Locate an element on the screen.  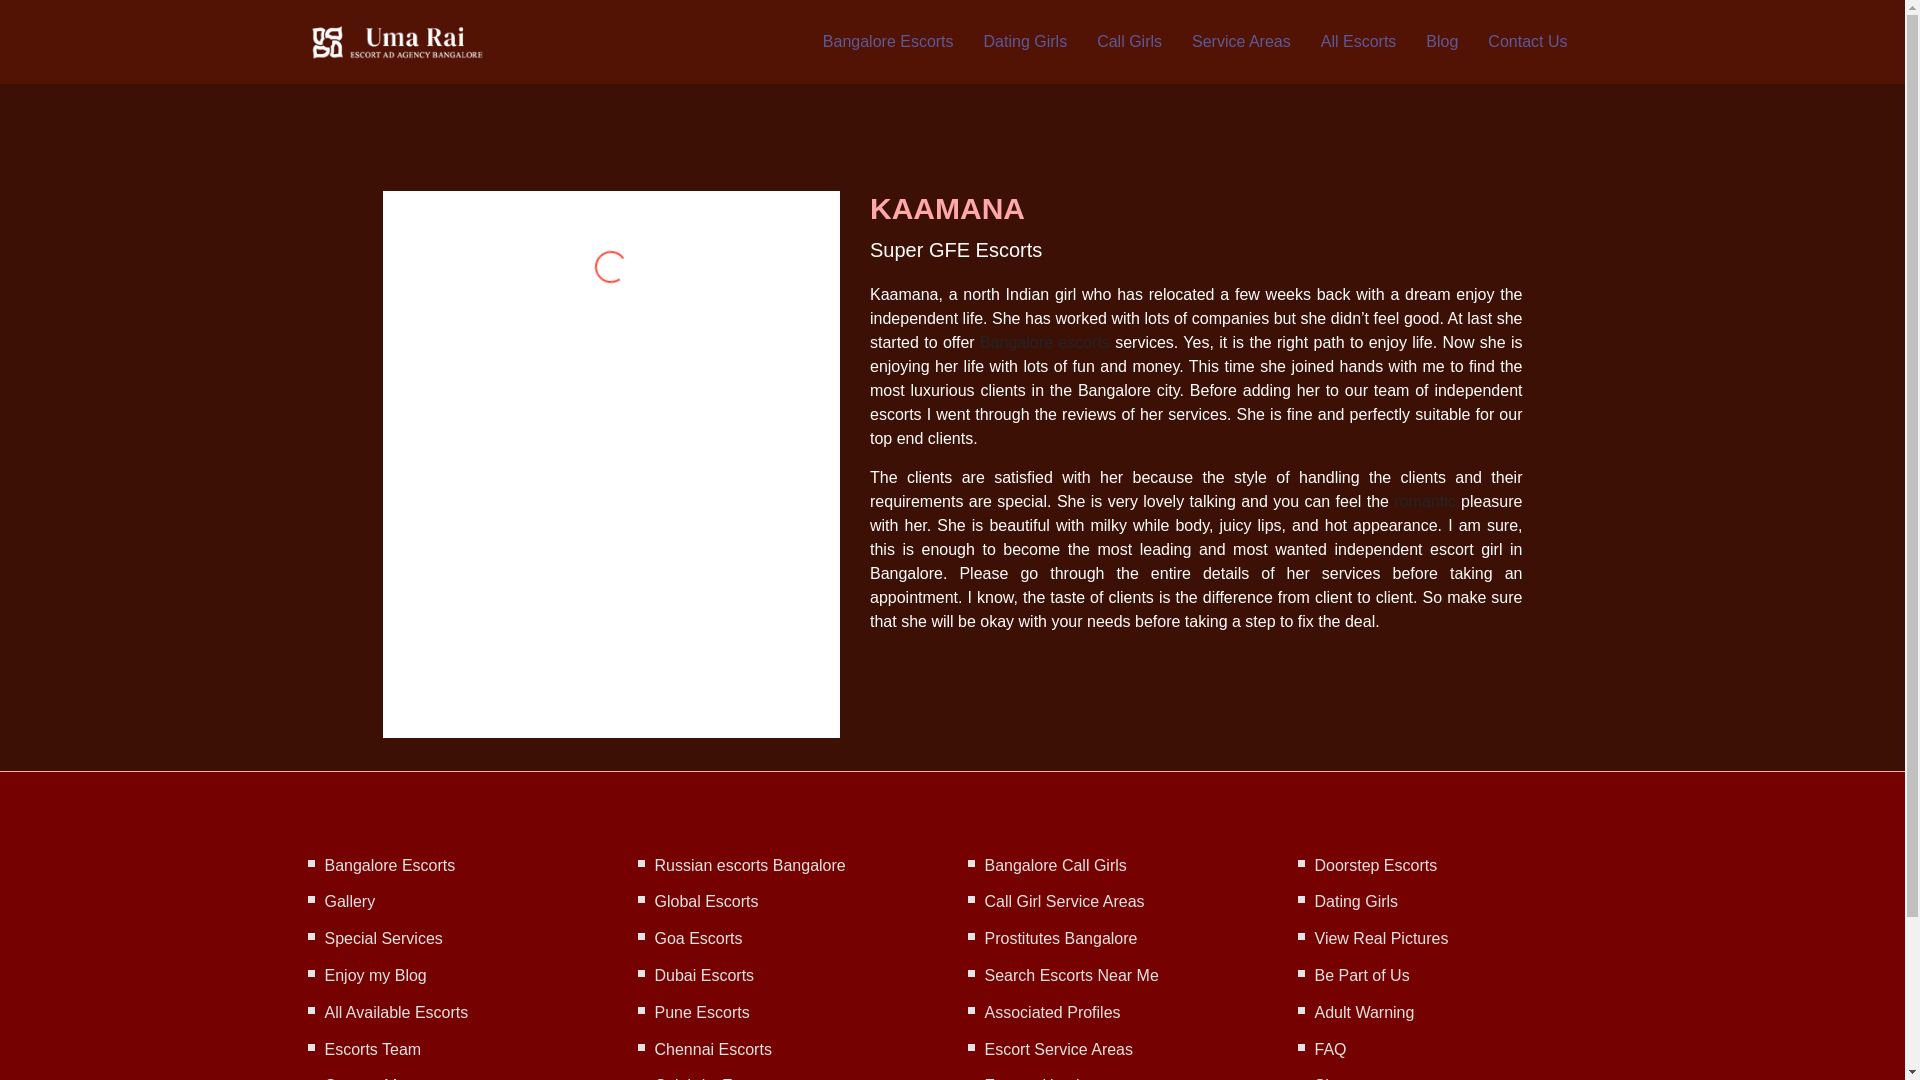
Pune Escorts is located at coordinates (701, 1012).